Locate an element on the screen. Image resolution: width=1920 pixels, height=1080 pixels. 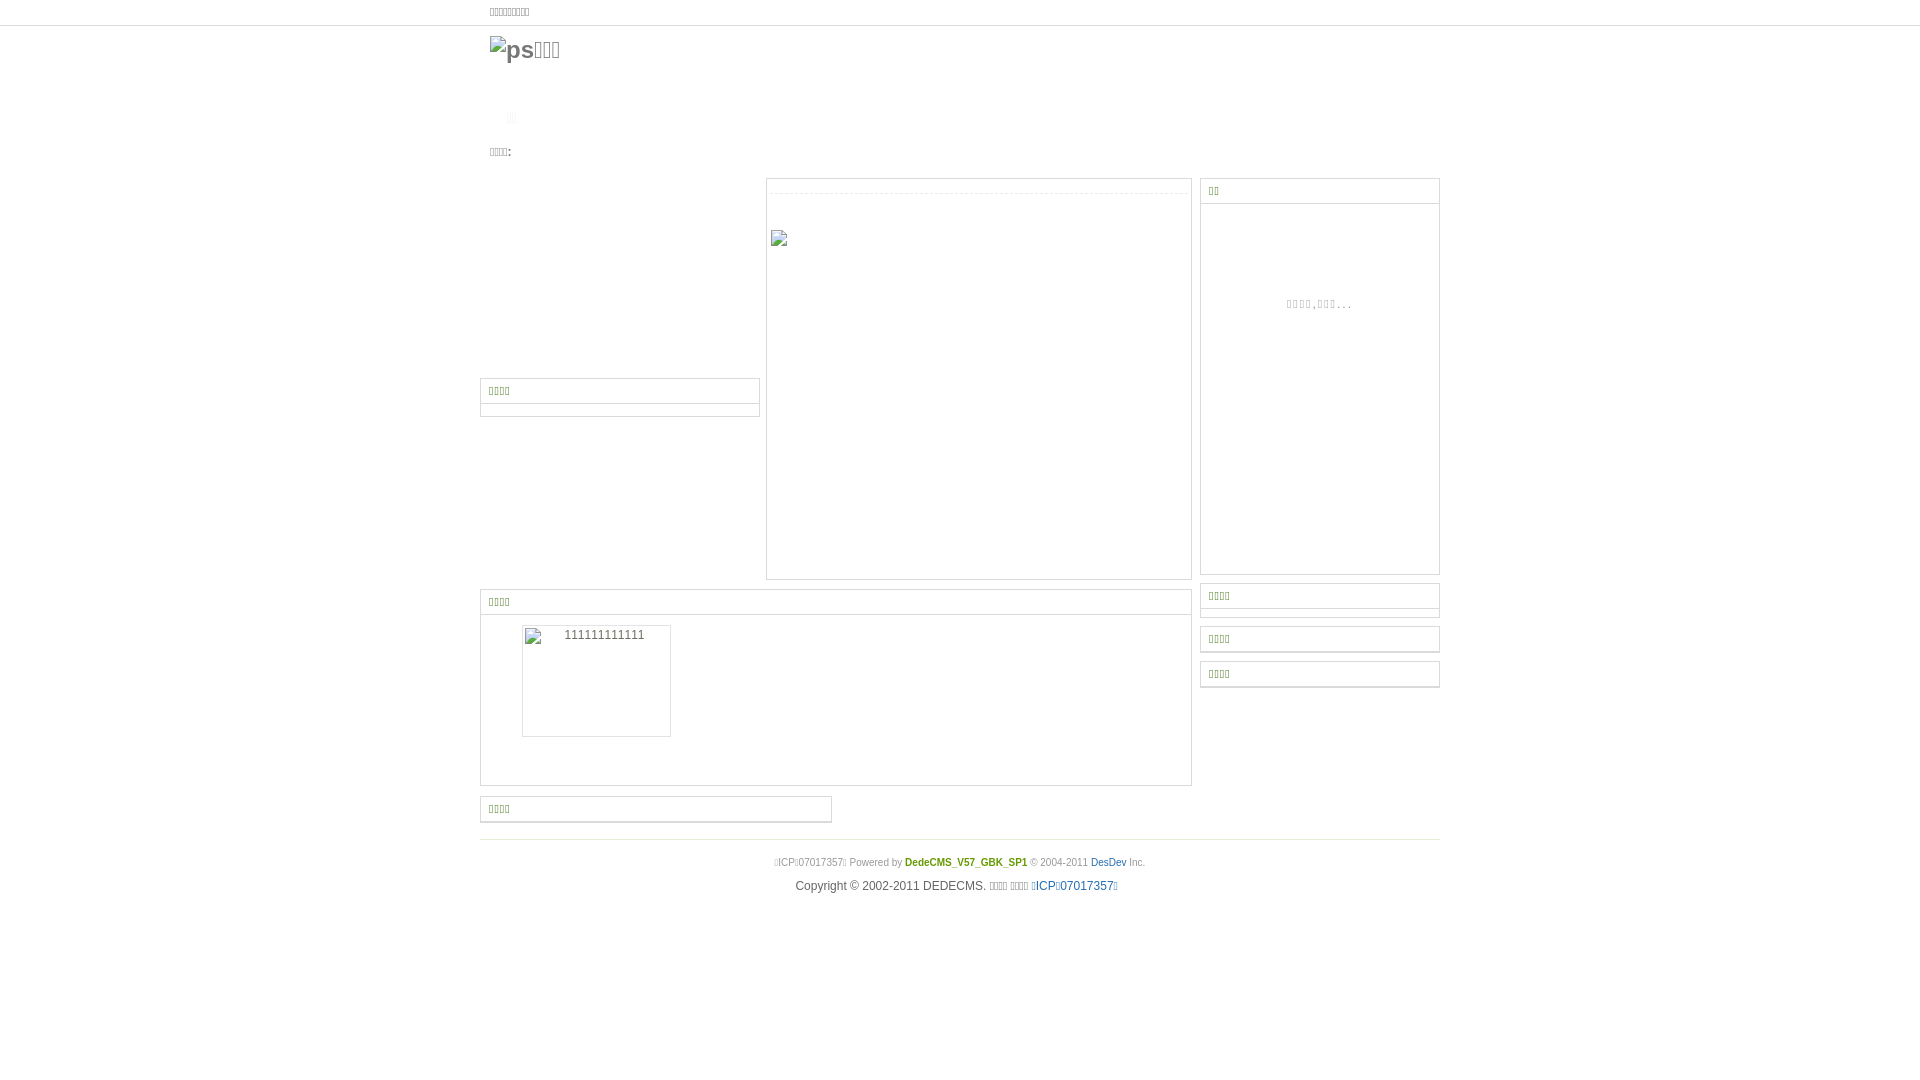
DesDev is located at coordinates (1109, 862).